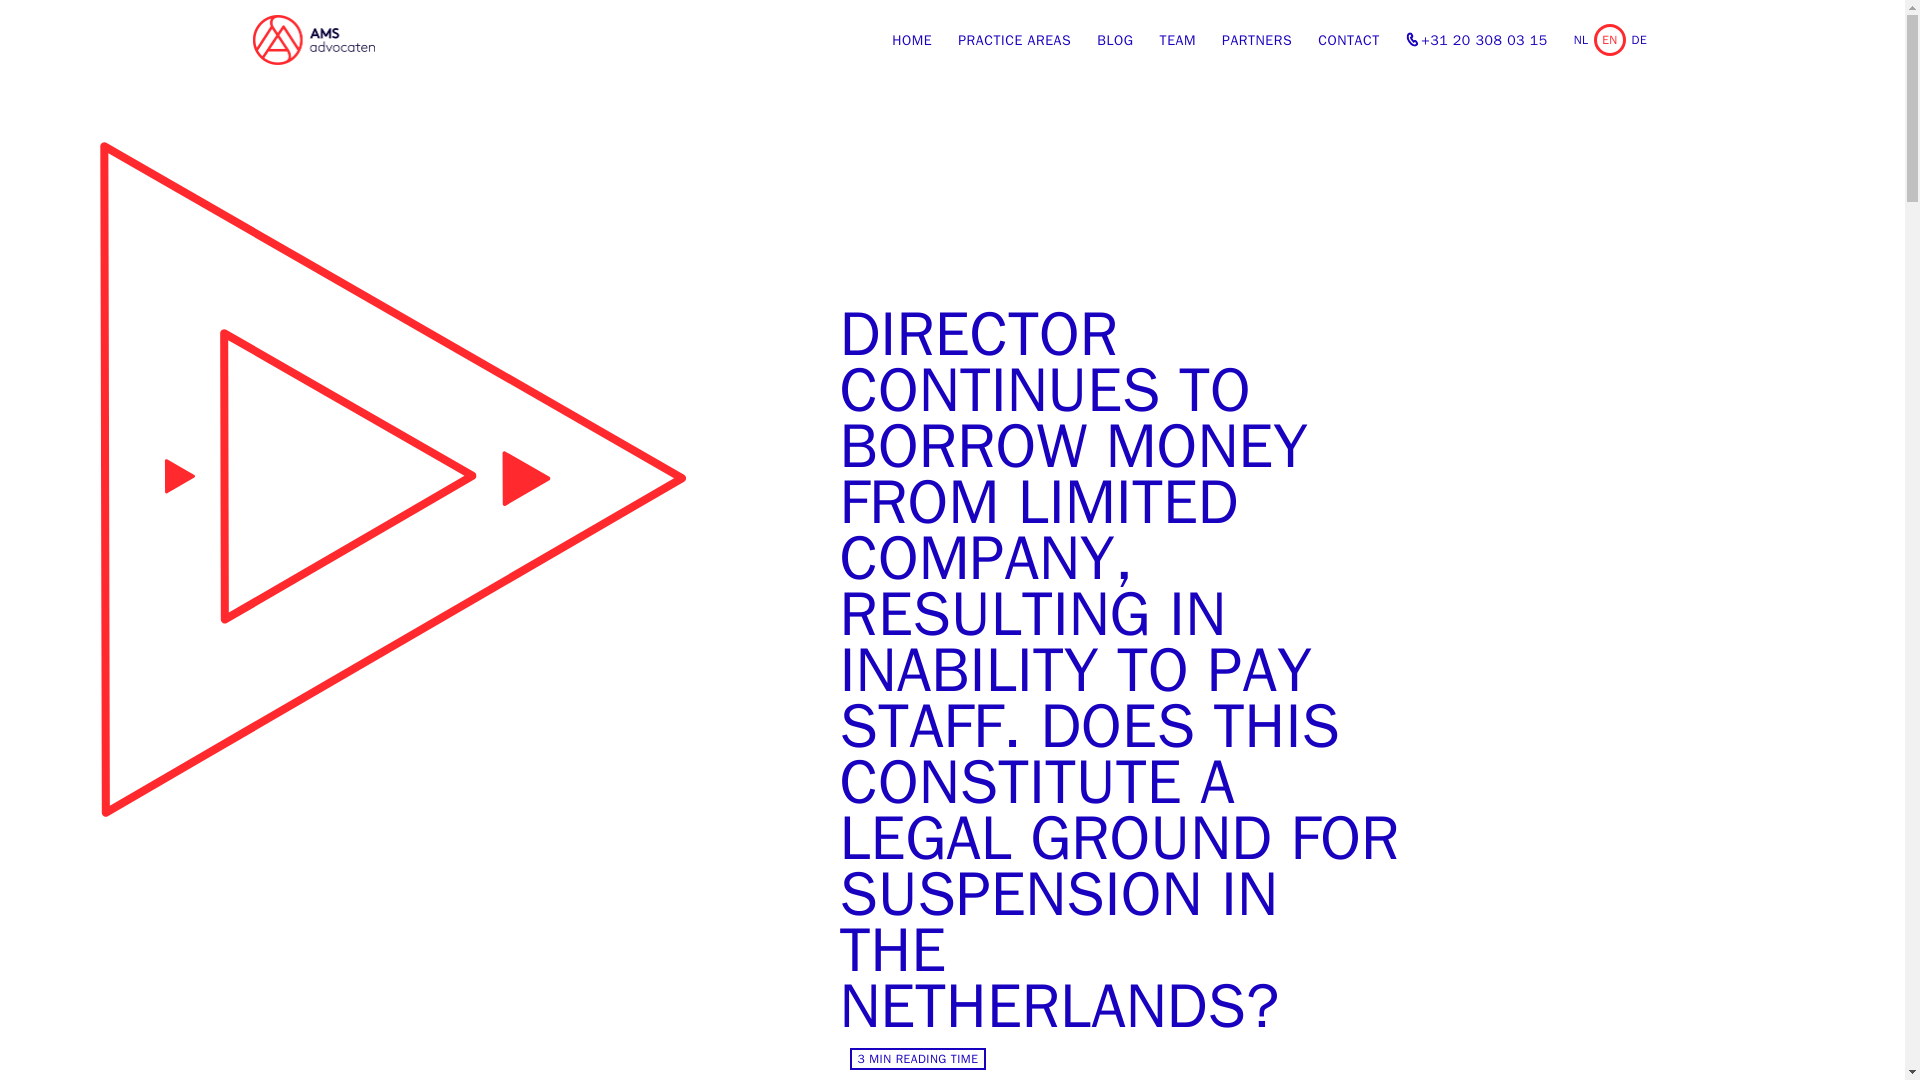 Image resolution: width=1920 pixels, height=1080 pixels. What do you see at coordinates (912, 40) in the screenshot?
I see `HOME` at bounding box center [912, 40].